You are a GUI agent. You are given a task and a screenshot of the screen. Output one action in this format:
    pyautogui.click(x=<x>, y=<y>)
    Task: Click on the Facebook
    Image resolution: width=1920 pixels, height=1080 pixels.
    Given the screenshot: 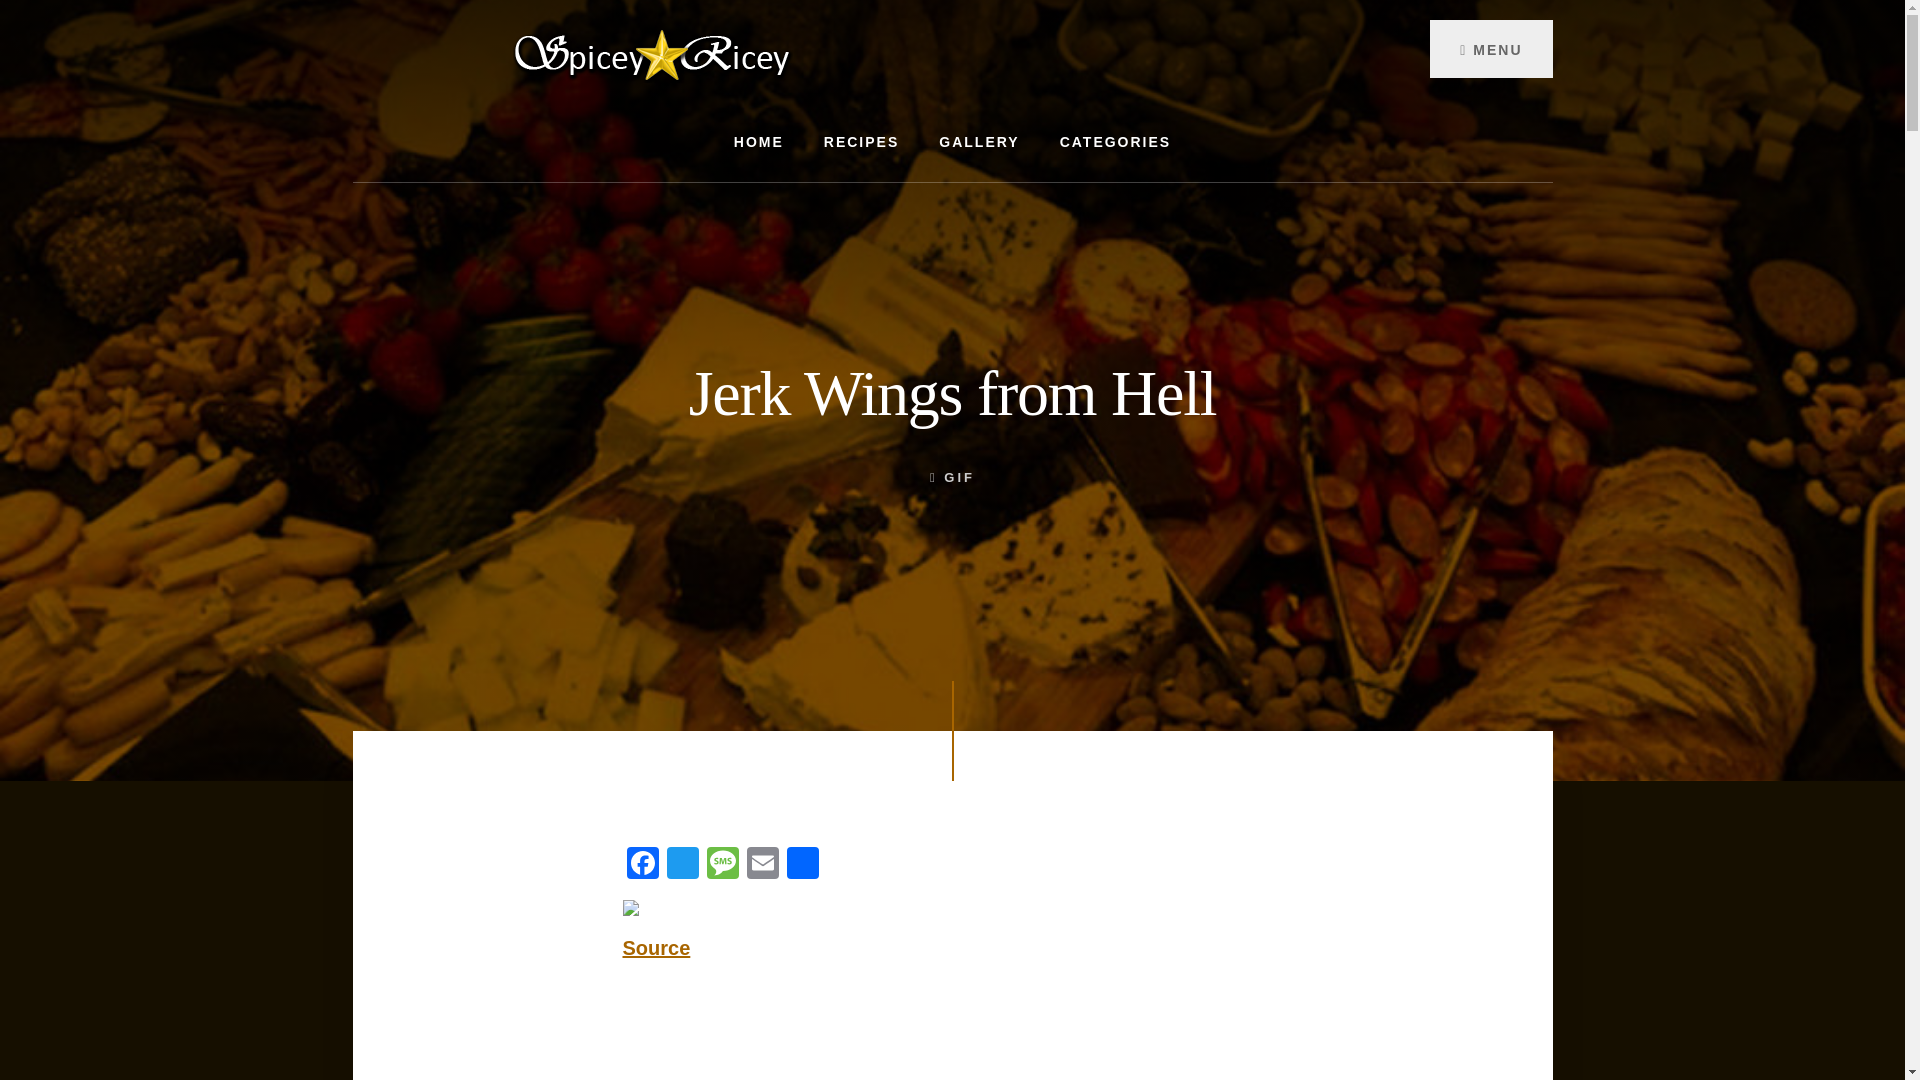 What is the action you would take?
    pyautogui.click(x=642, y=865)
    